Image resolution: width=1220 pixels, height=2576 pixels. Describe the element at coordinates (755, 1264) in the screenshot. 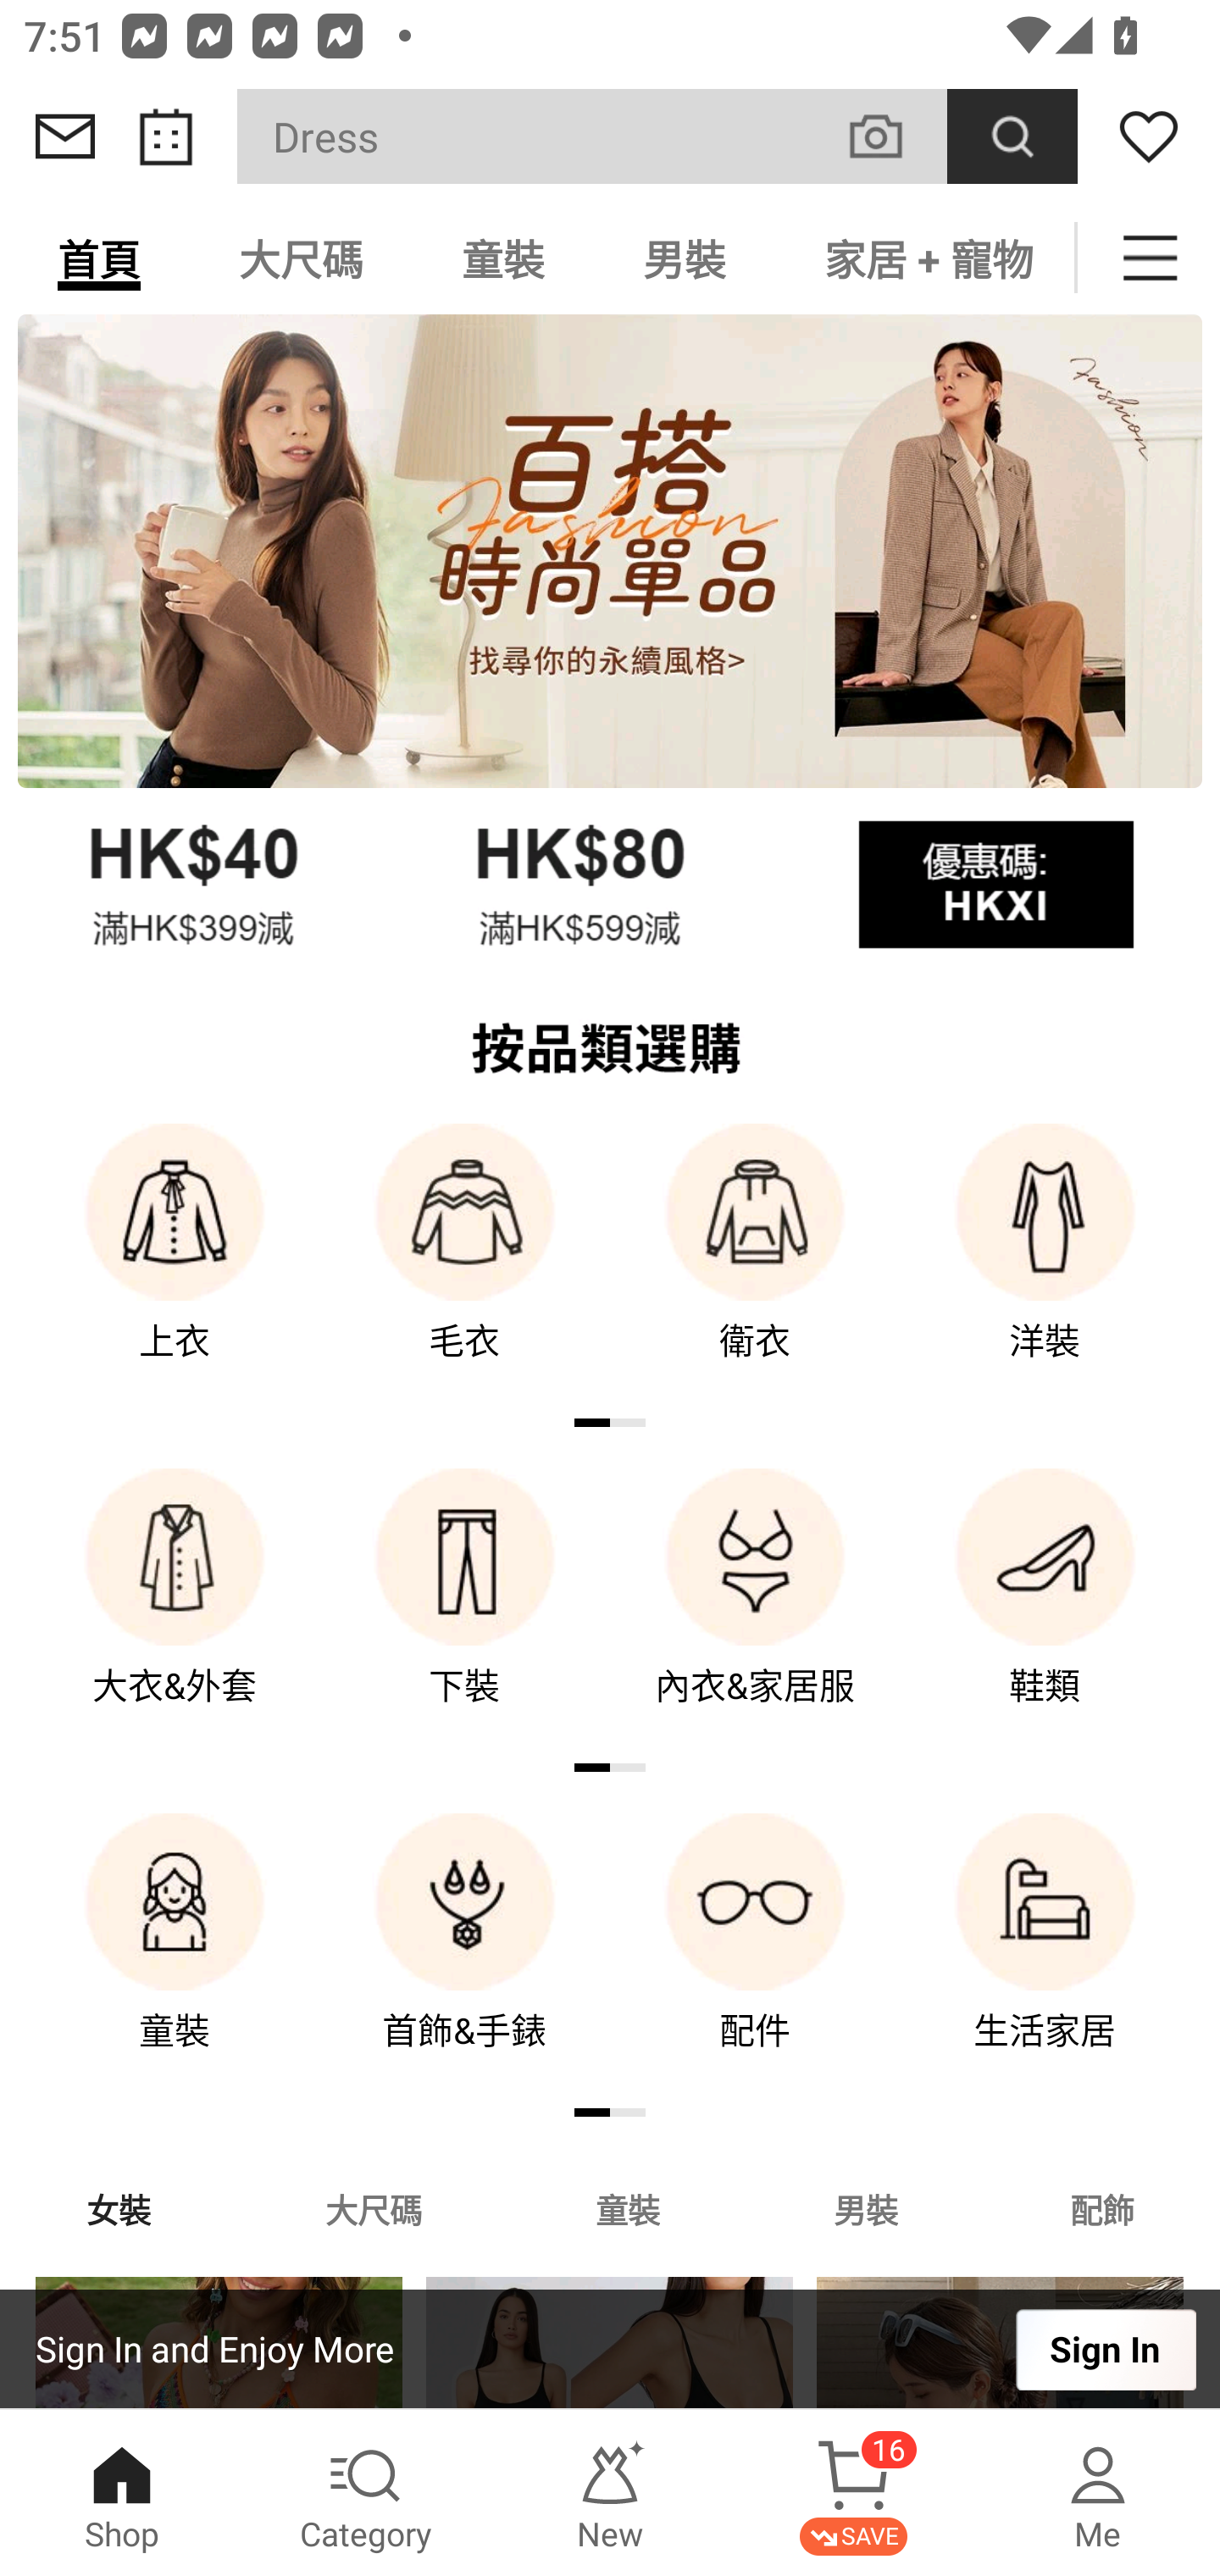

I see `衛衣` at that location.